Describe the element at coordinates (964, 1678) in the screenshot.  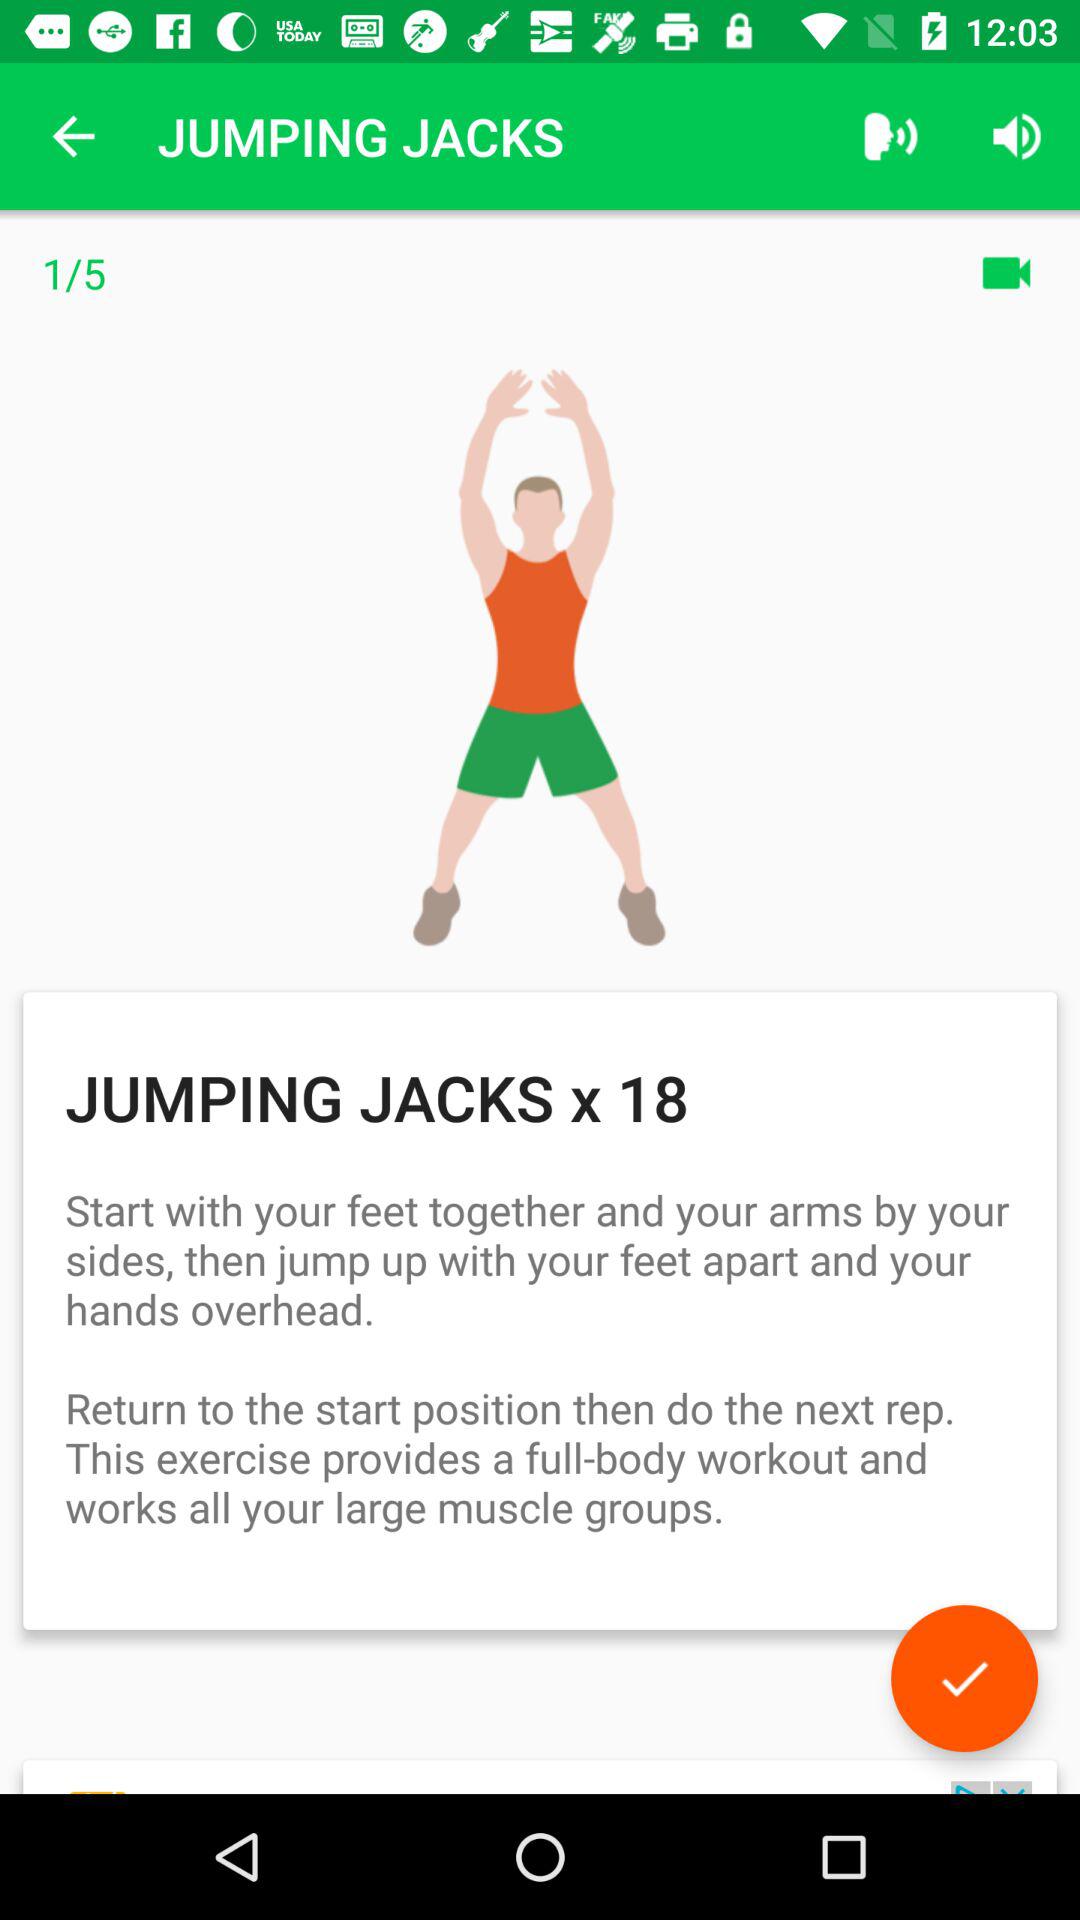
I see `because back devicer` at that location.